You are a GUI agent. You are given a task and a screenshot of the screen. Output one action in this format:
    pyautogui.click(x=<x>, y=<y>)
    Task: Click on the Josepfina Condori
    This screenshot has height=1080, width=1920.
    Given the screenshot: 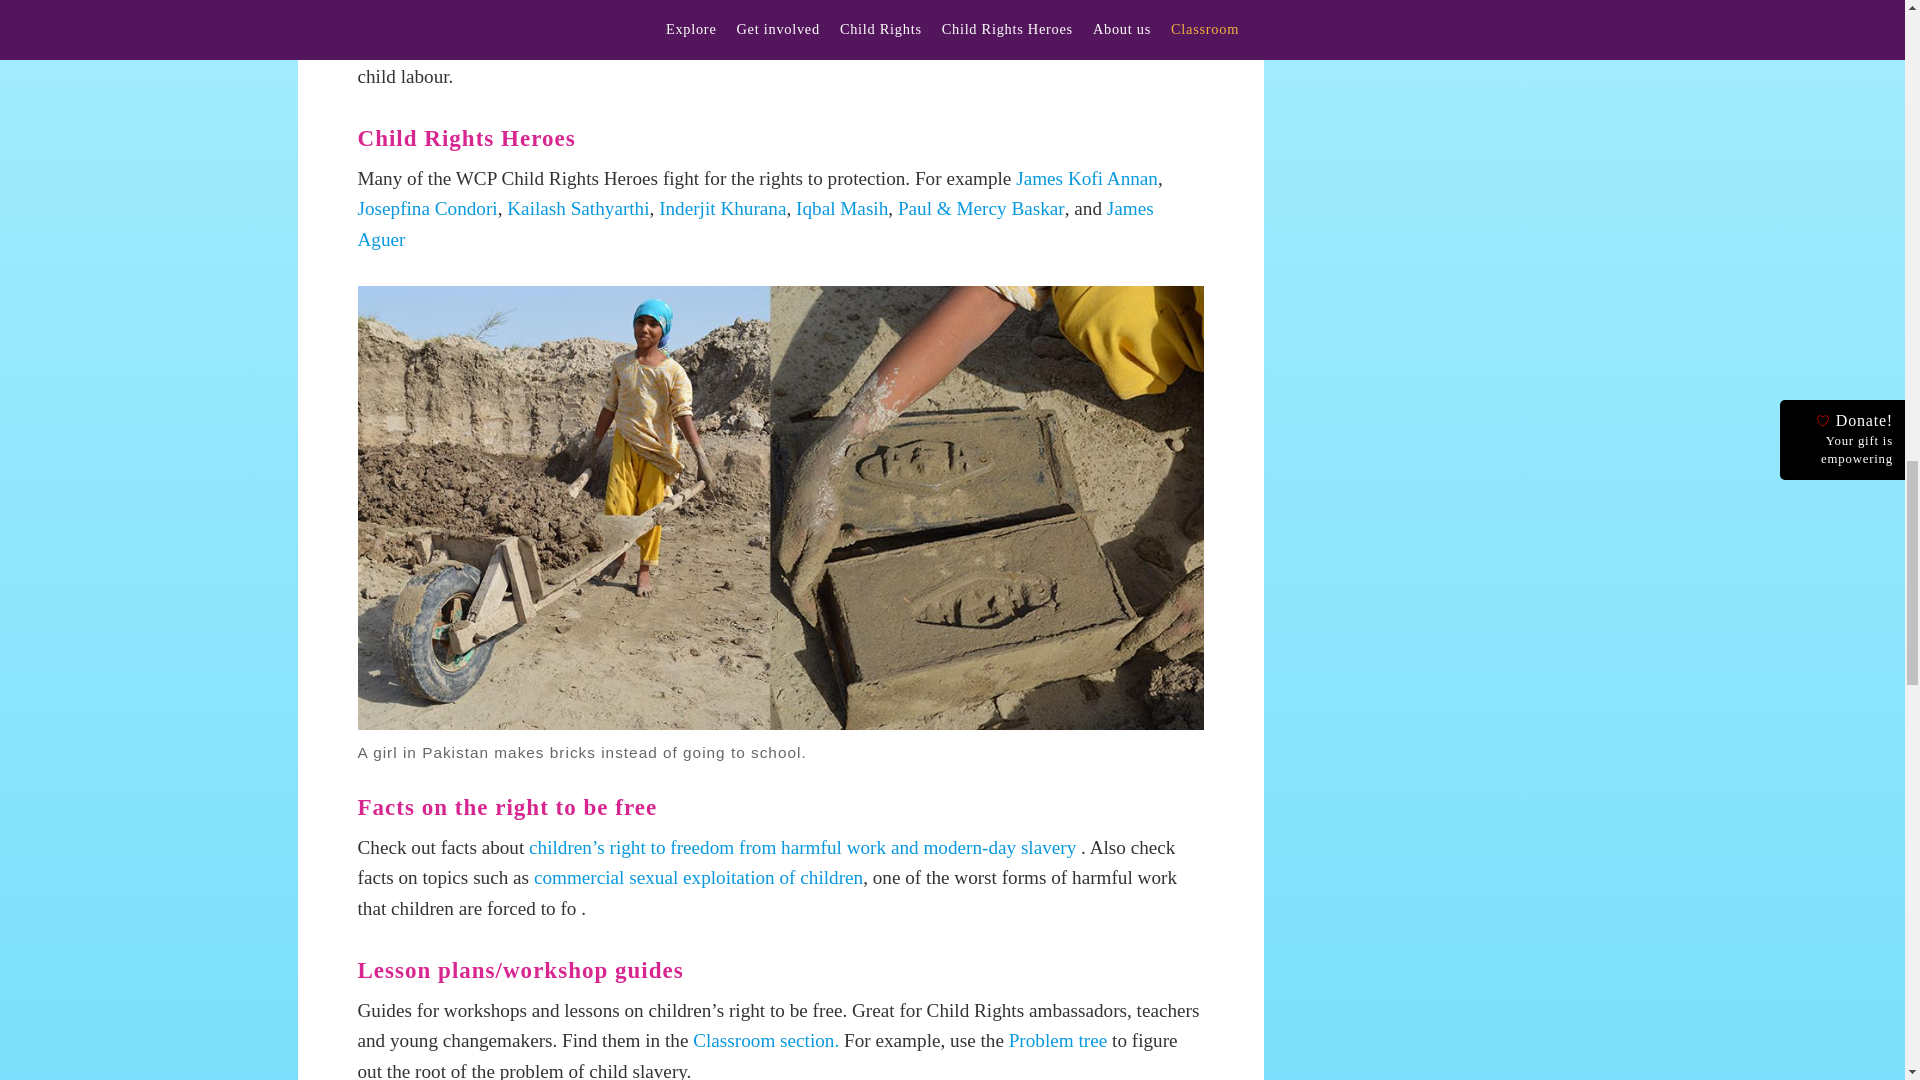 What is the action you would take?
    pyautogui.click(x=427, y=208)
    